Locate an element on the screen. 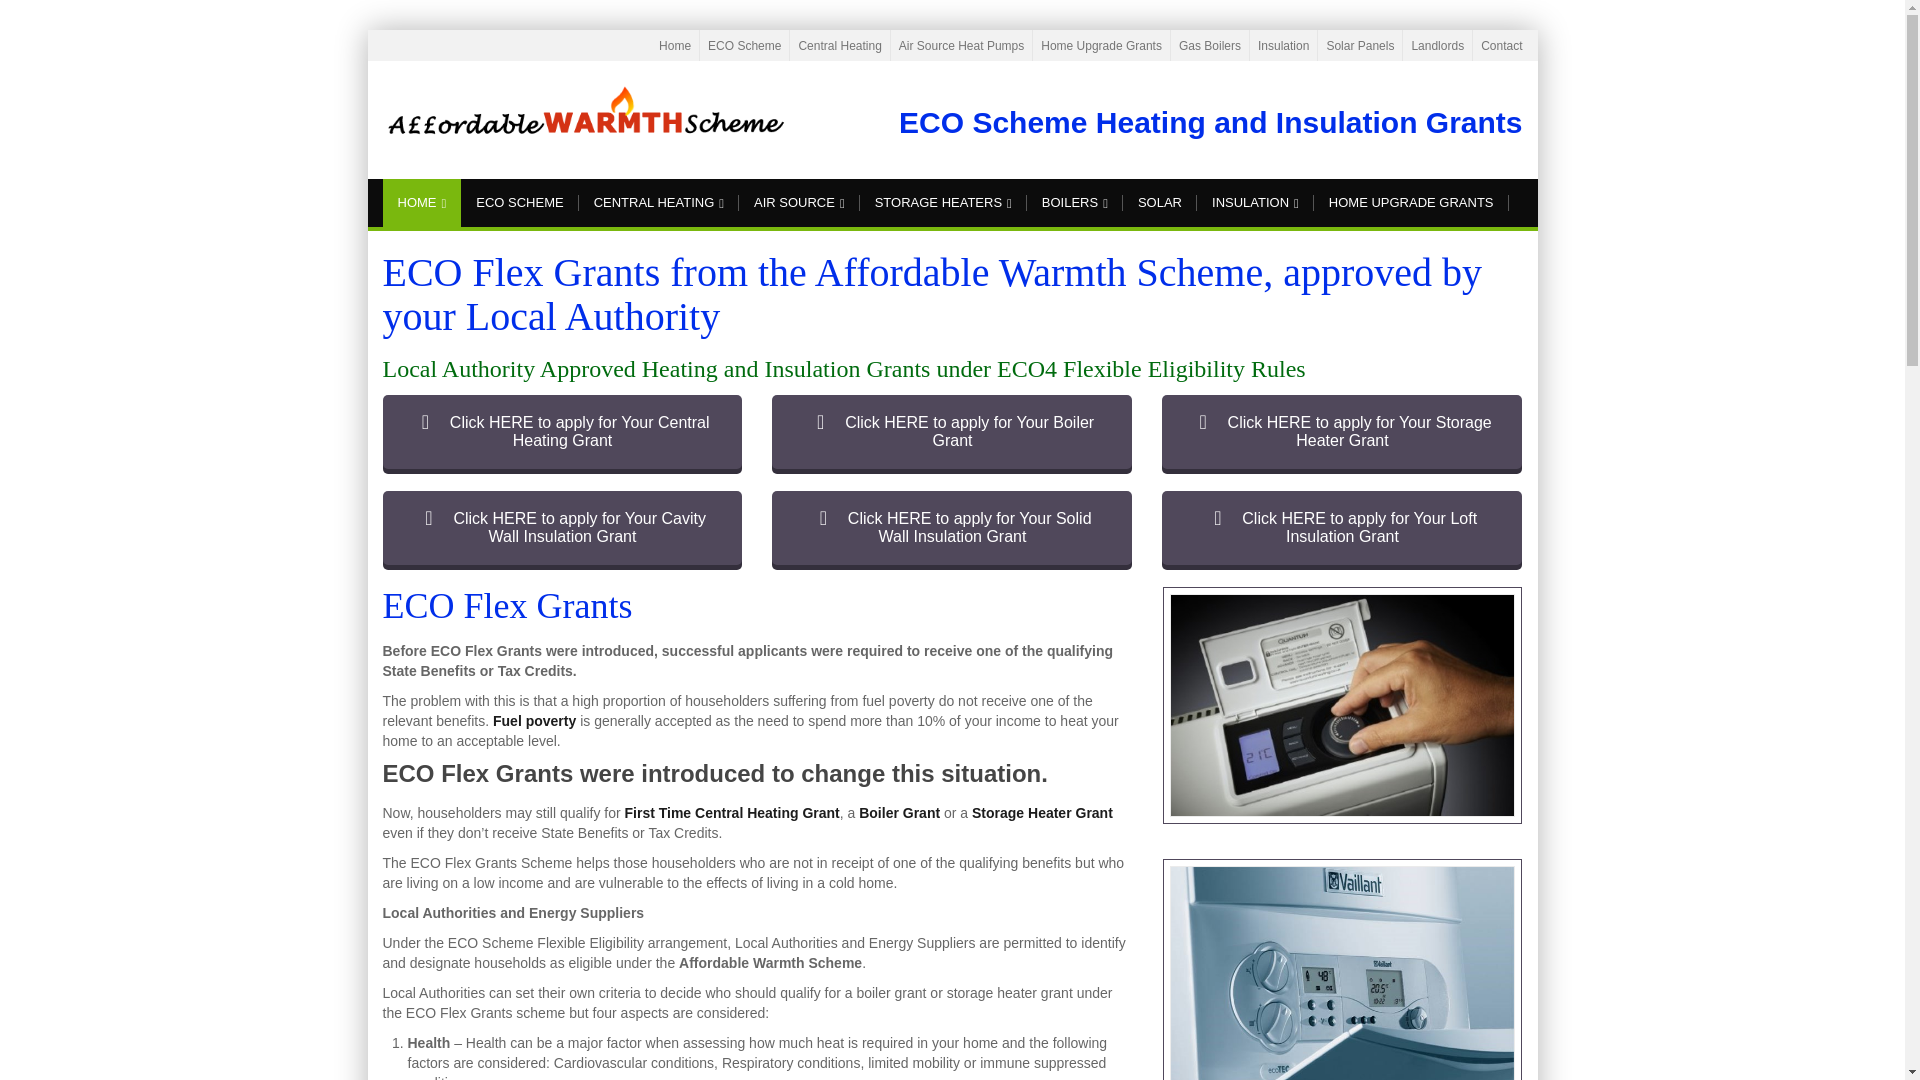 This screenshot has width=1920, height=1080. ECO Scheme is located at coordinates (744, 45).